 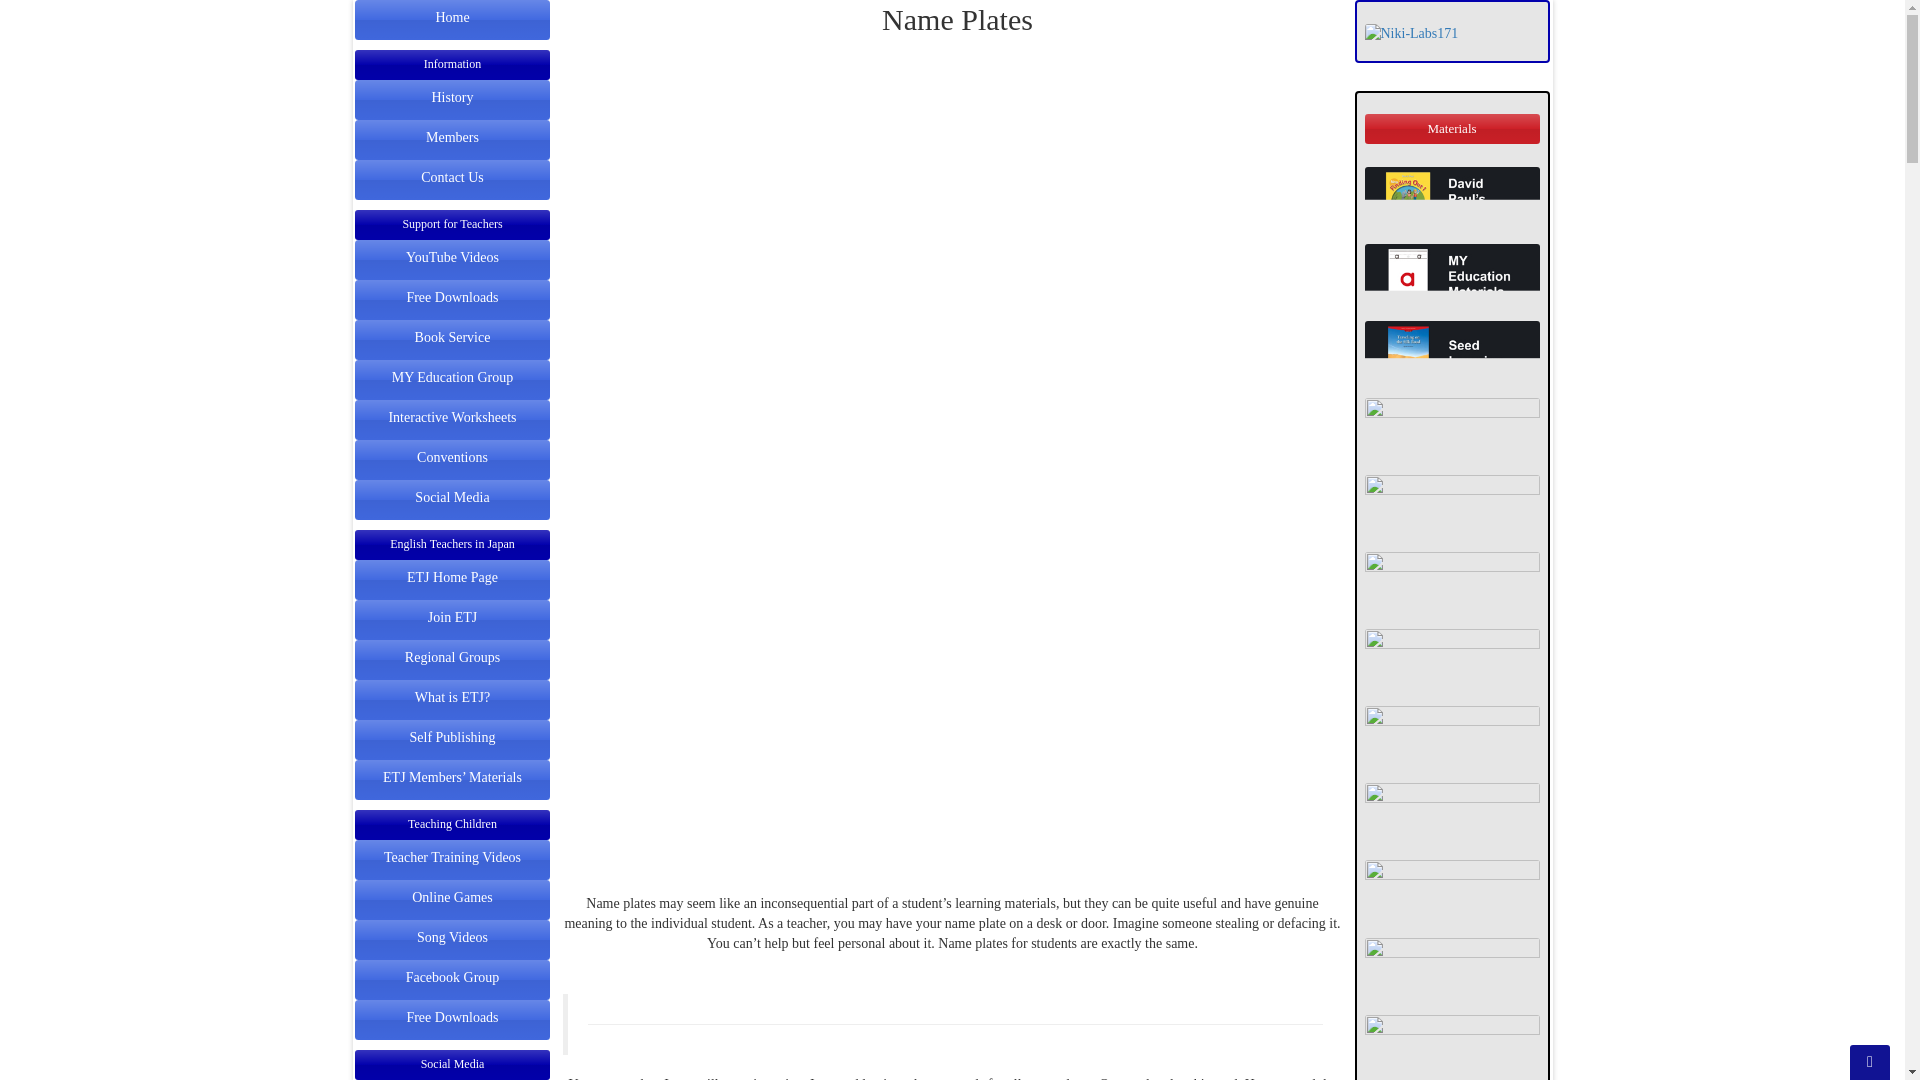 I want to click on robertbl40a, so click(x=1451, y=740).